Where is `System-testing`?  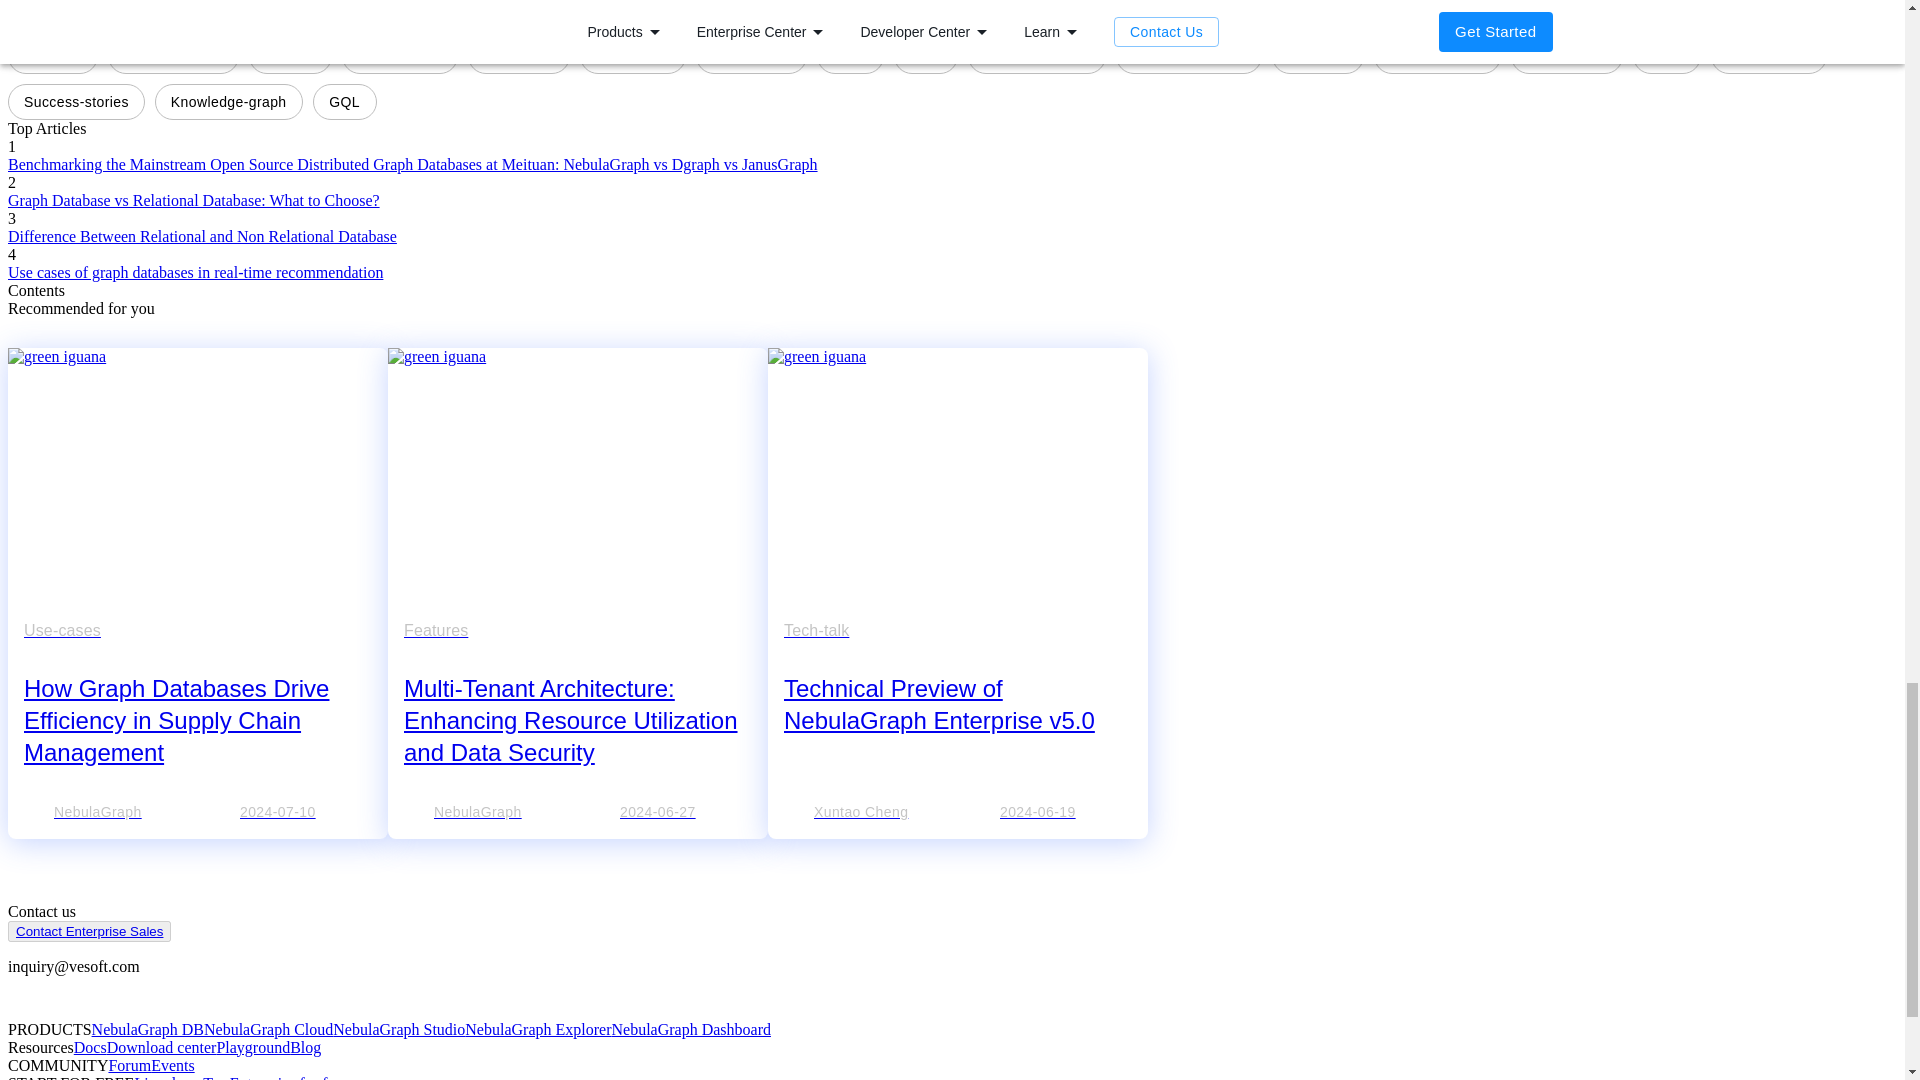 System-testing is located at coordinates (172, 55).